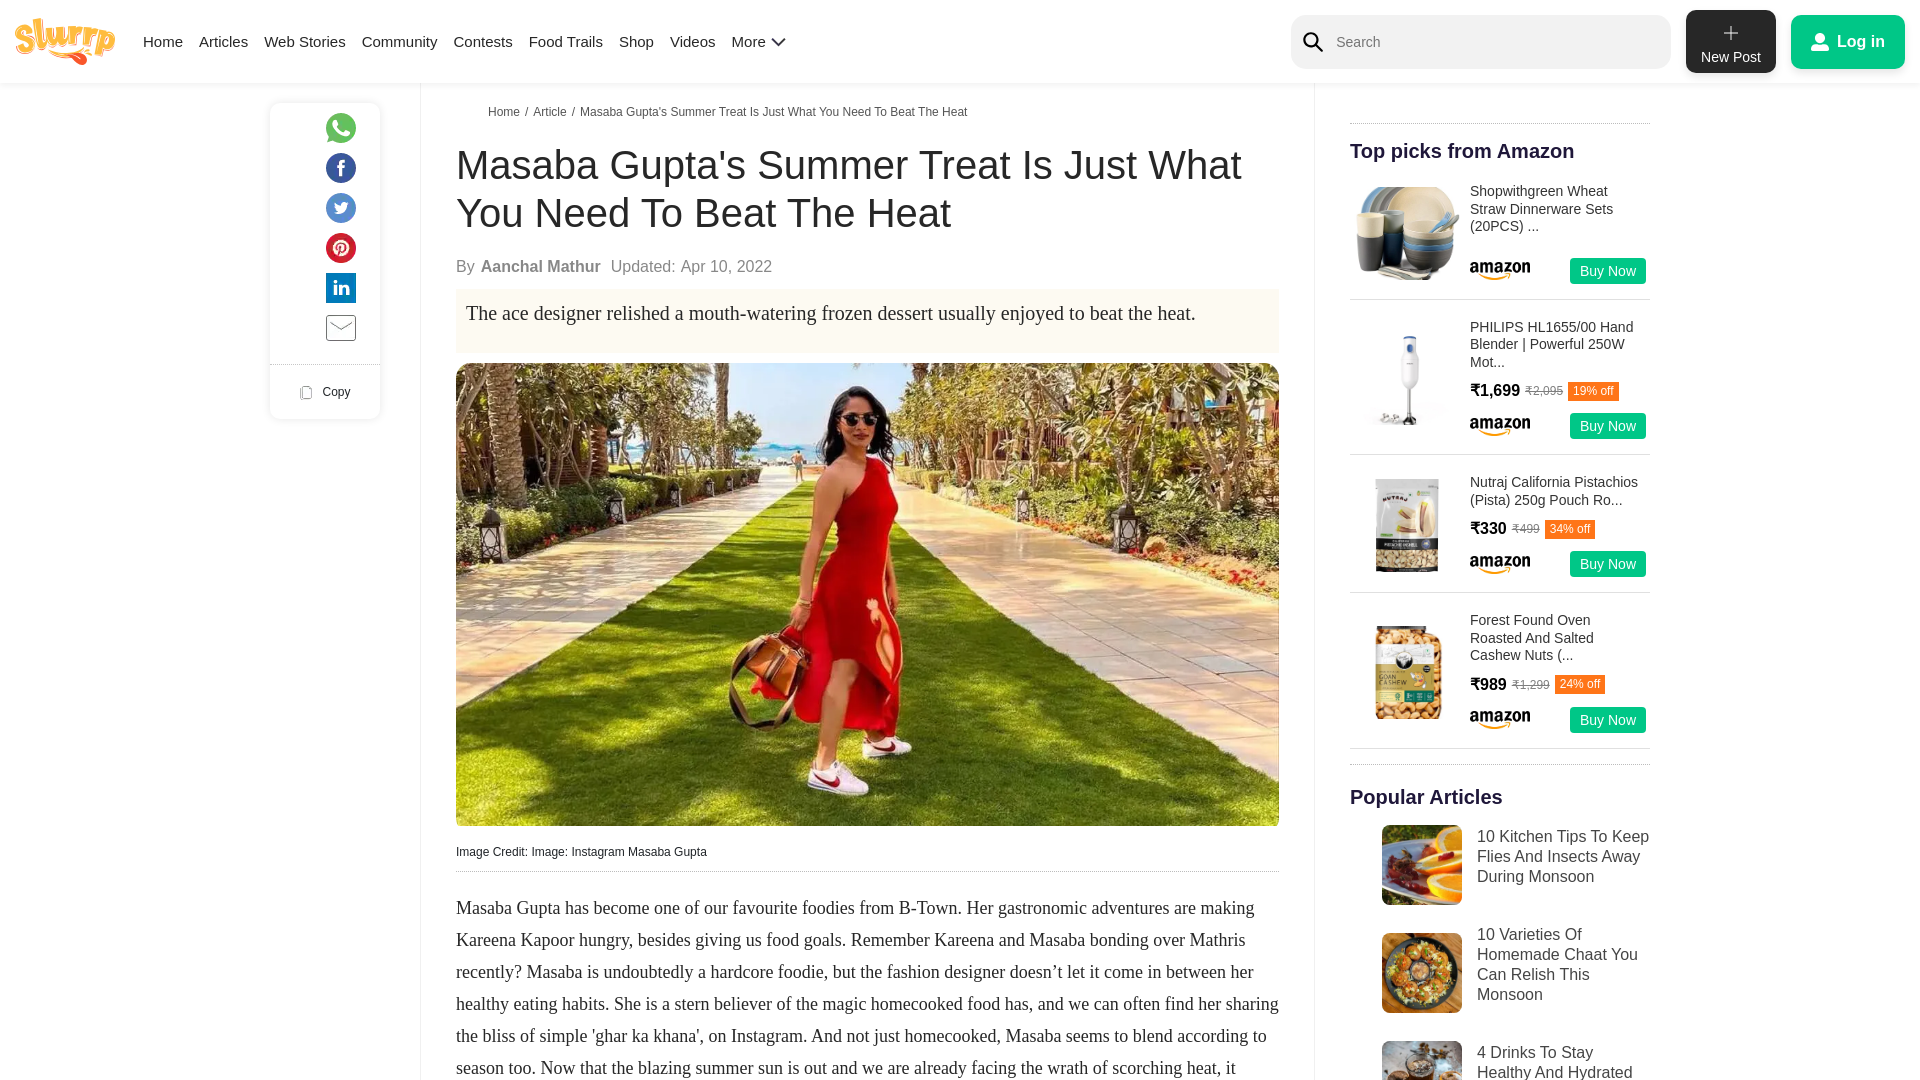  Describe the element at coordinates (1848, 41) in the screenshot. I see `user login` at that location.